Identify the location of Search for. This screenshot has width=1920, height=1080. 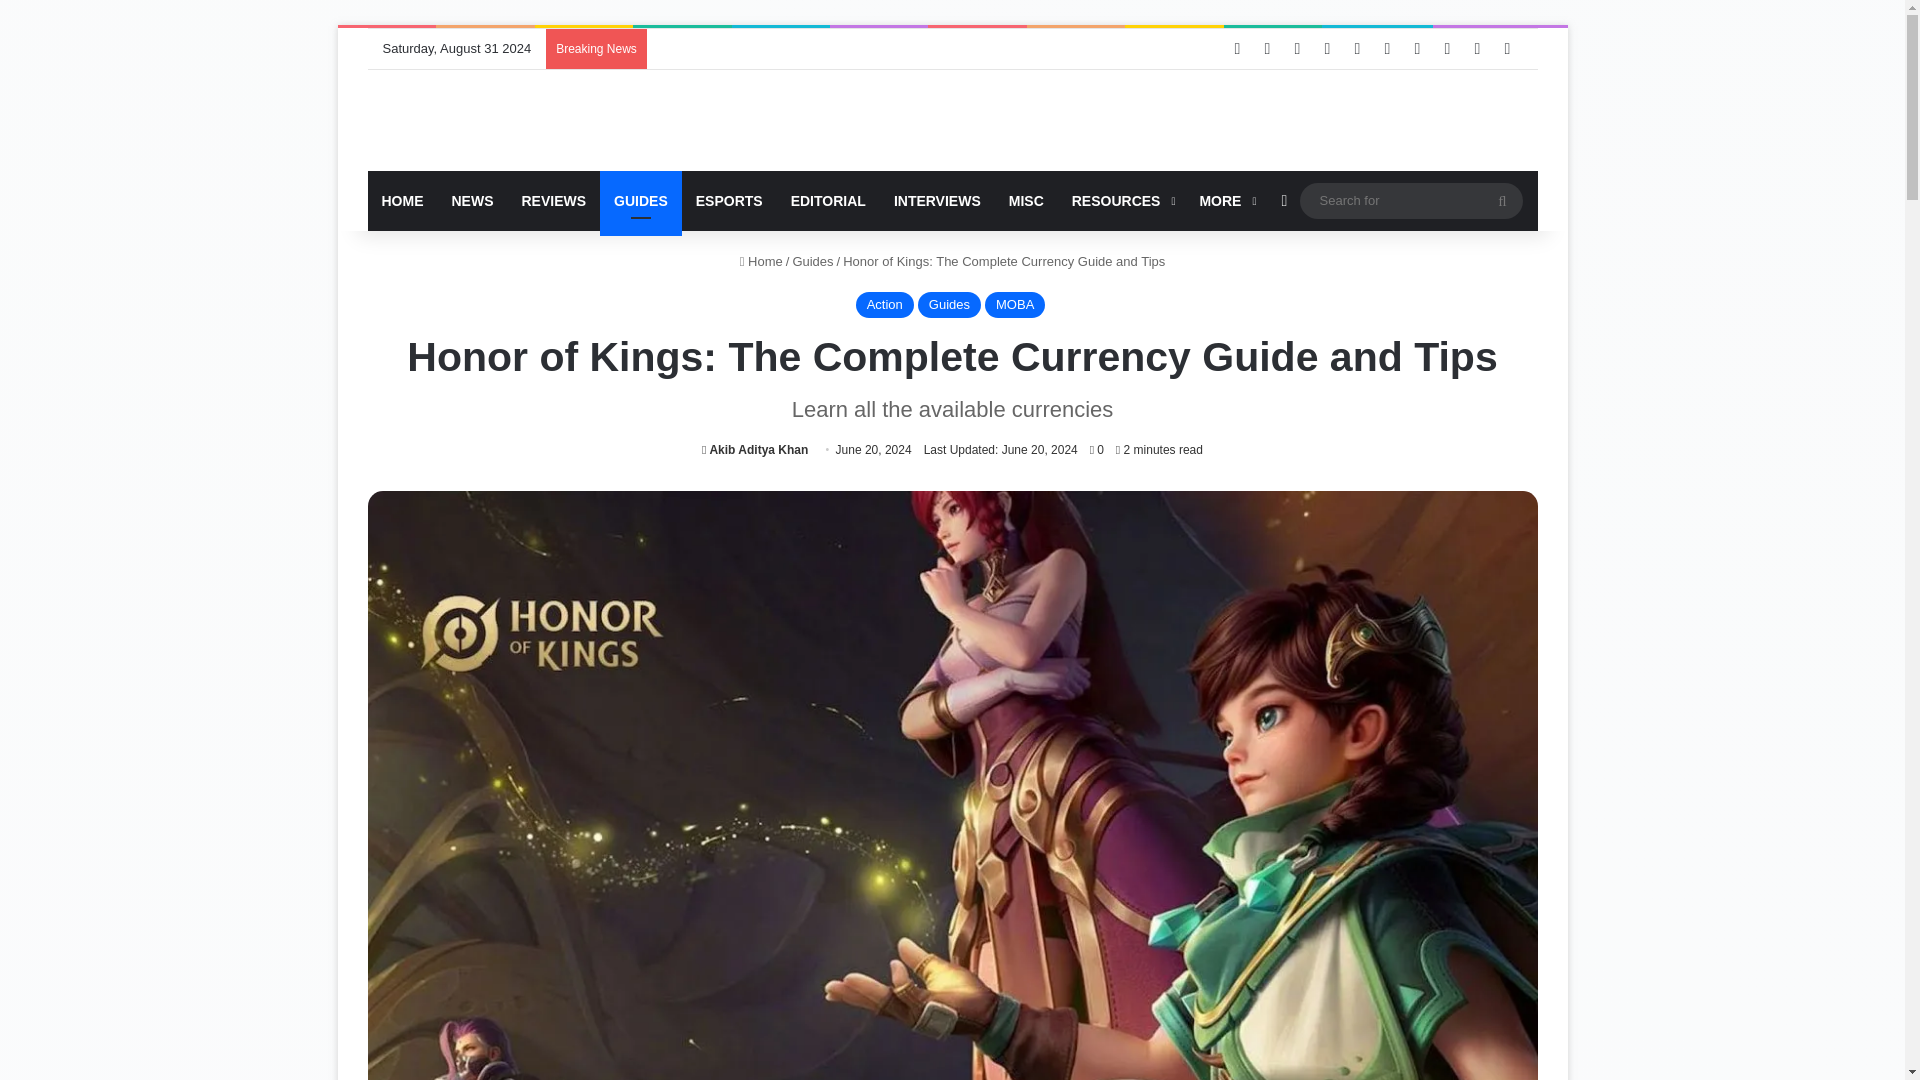
(1410, 200).